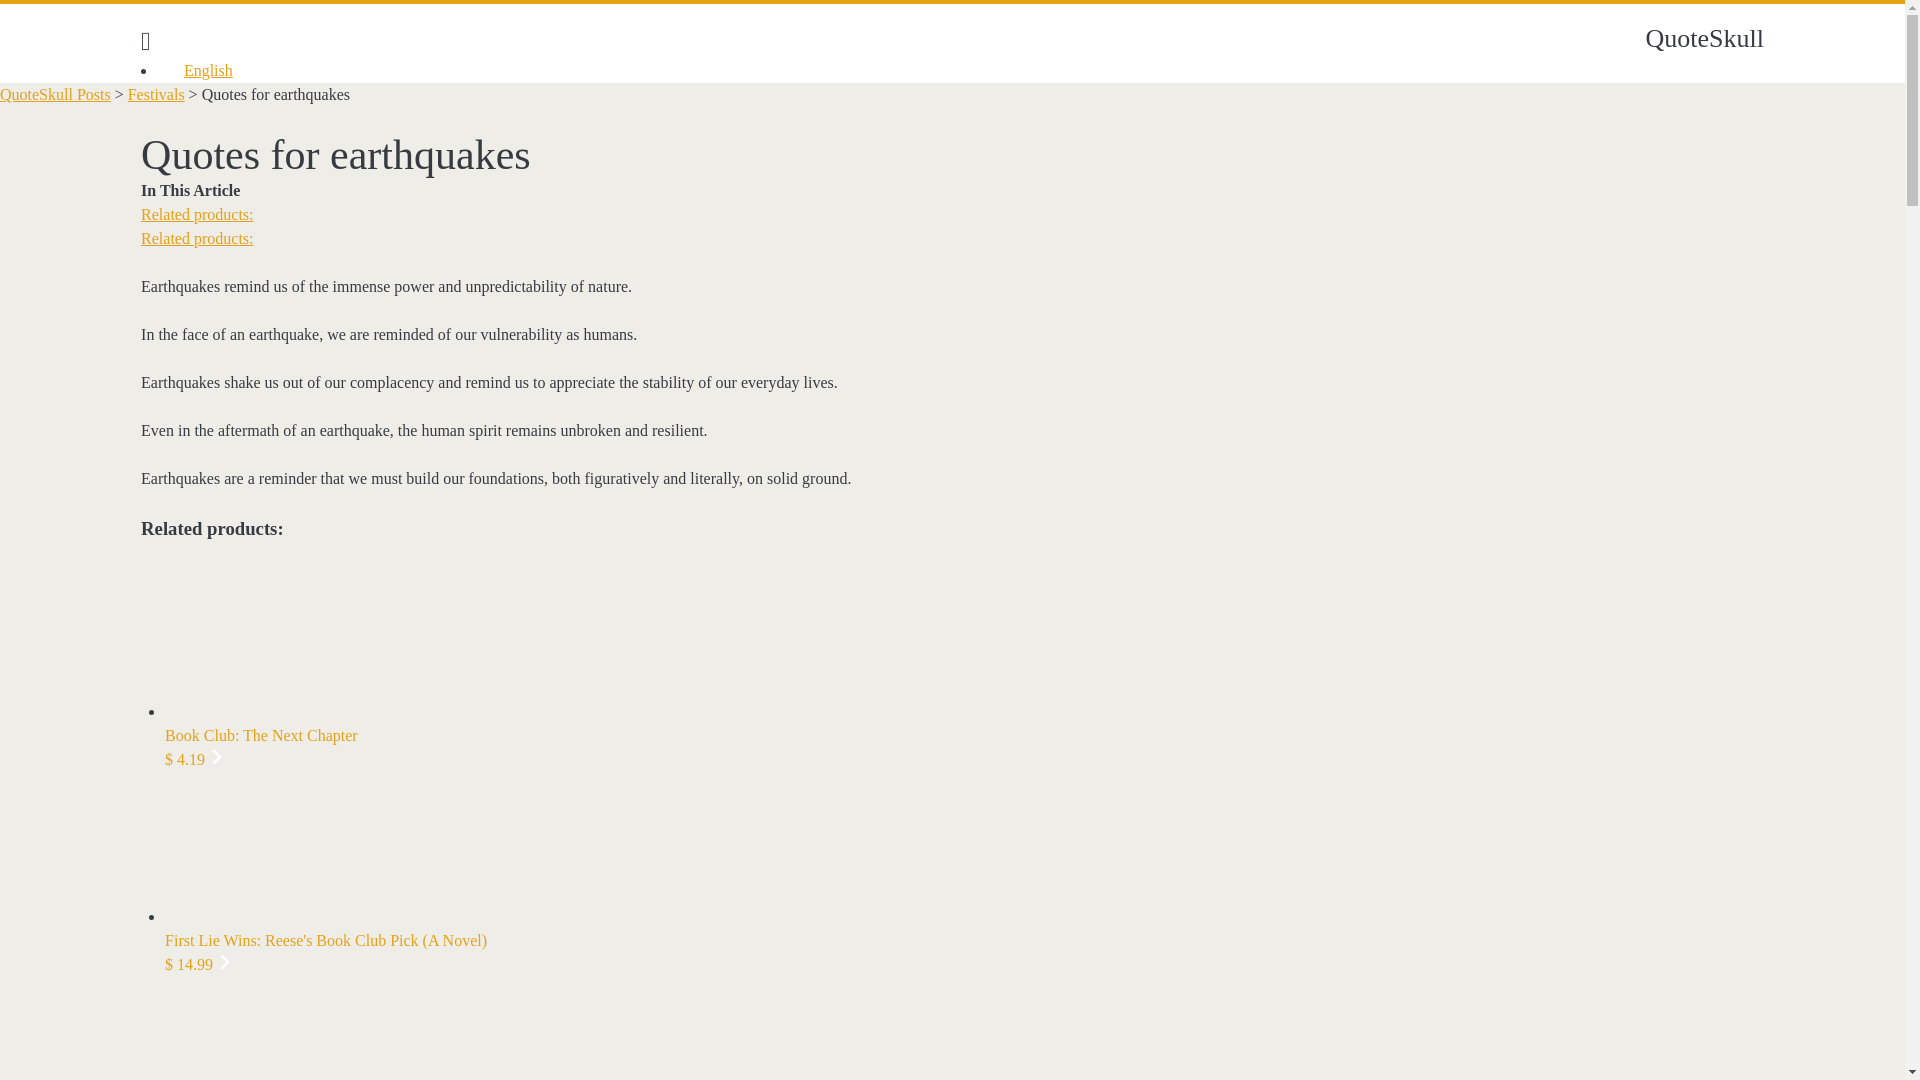  I want to click on Swan Song, so click(952, 1028).